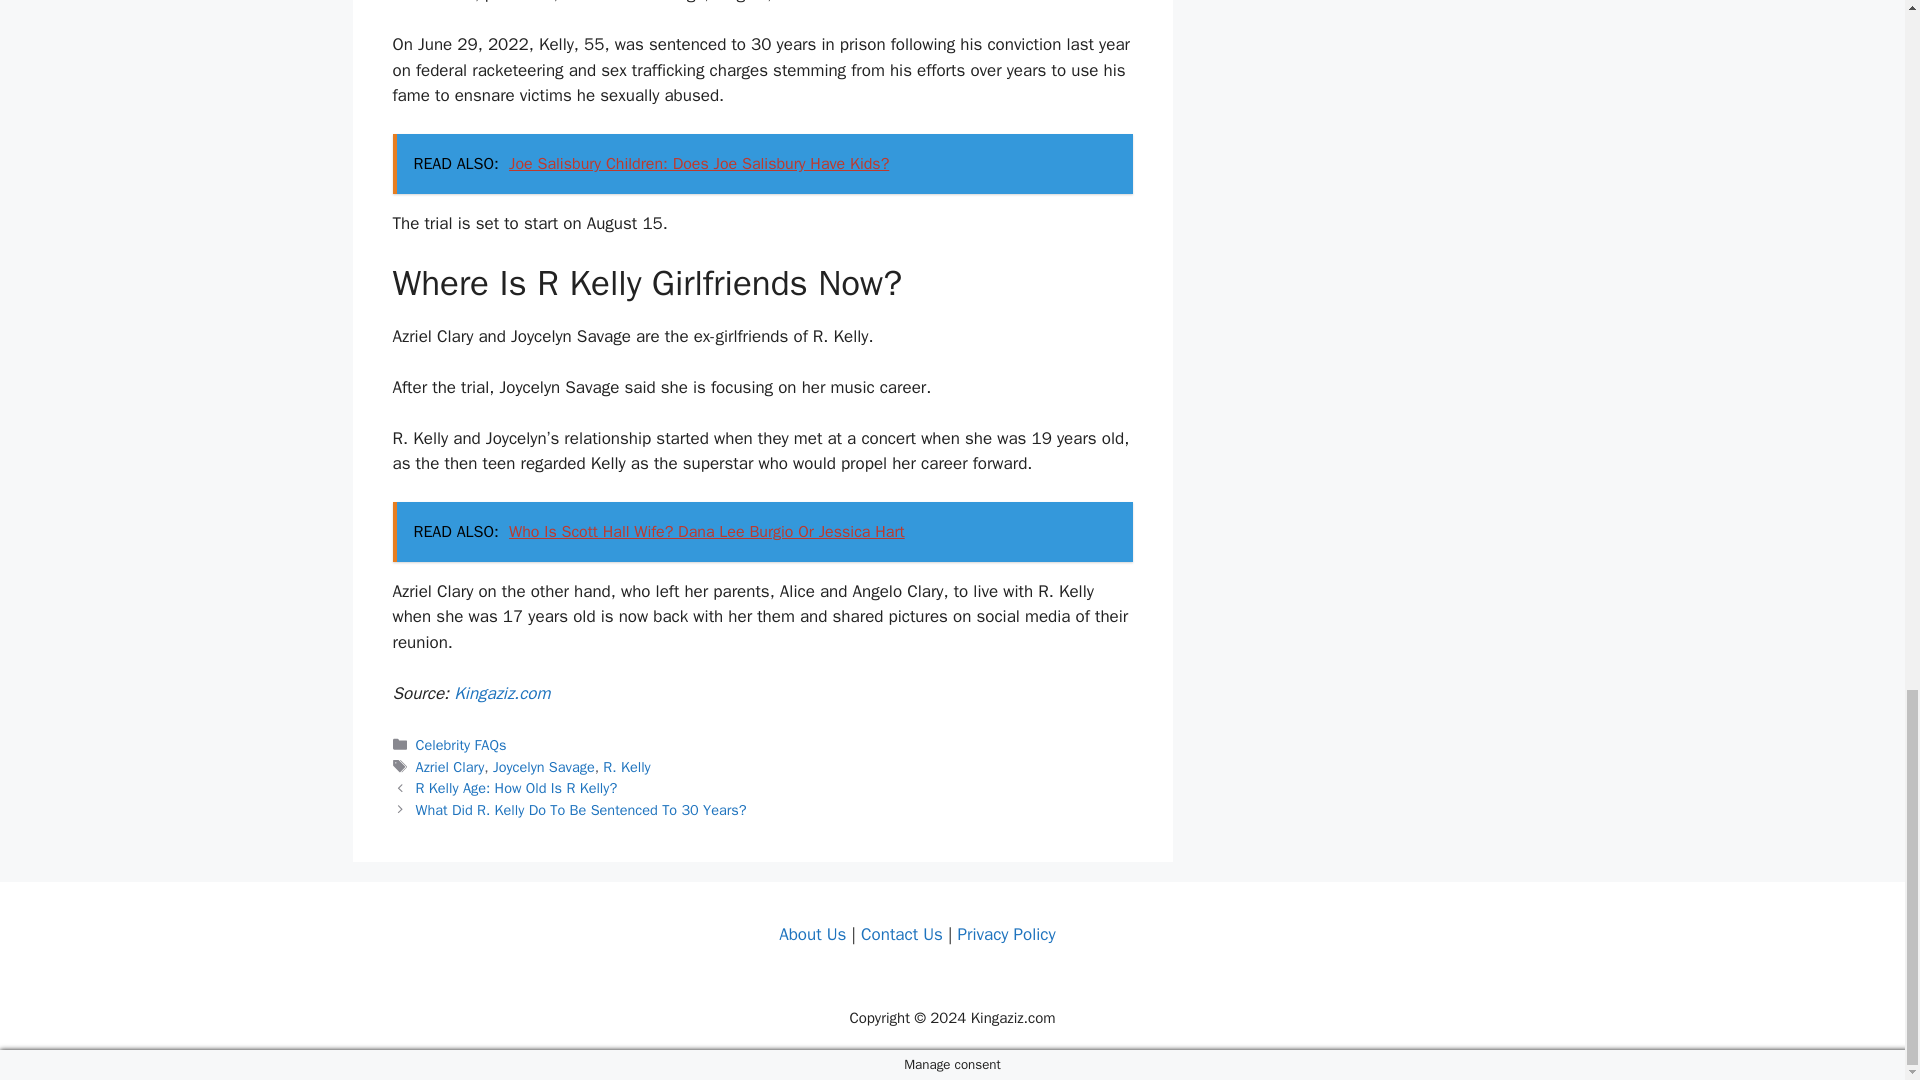 The image size is (1920, 1080). Describe the element at coordinates (517, 788) in the screenshot. I see `R Kelly Age: How Old Is R Kelly?` at that location.